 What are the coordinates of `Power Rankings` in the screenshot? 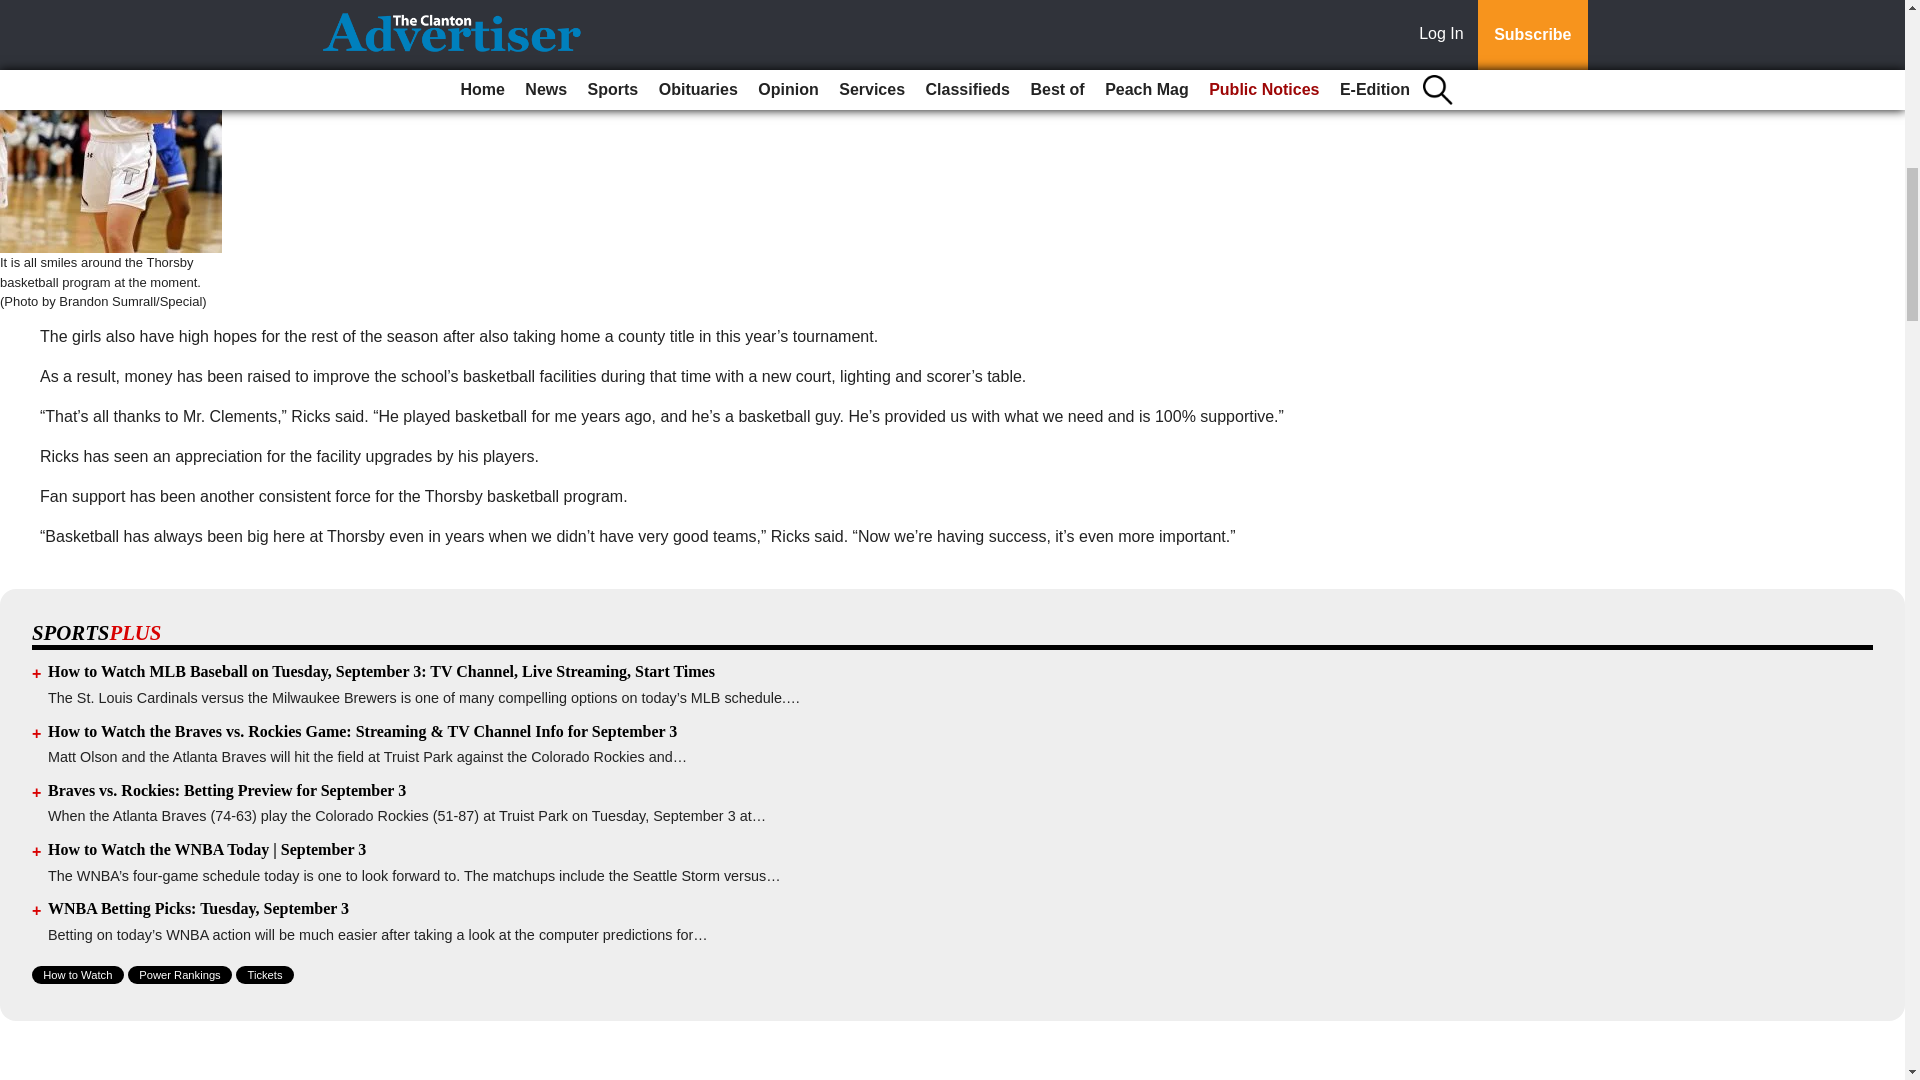 It's located at (180, 974).